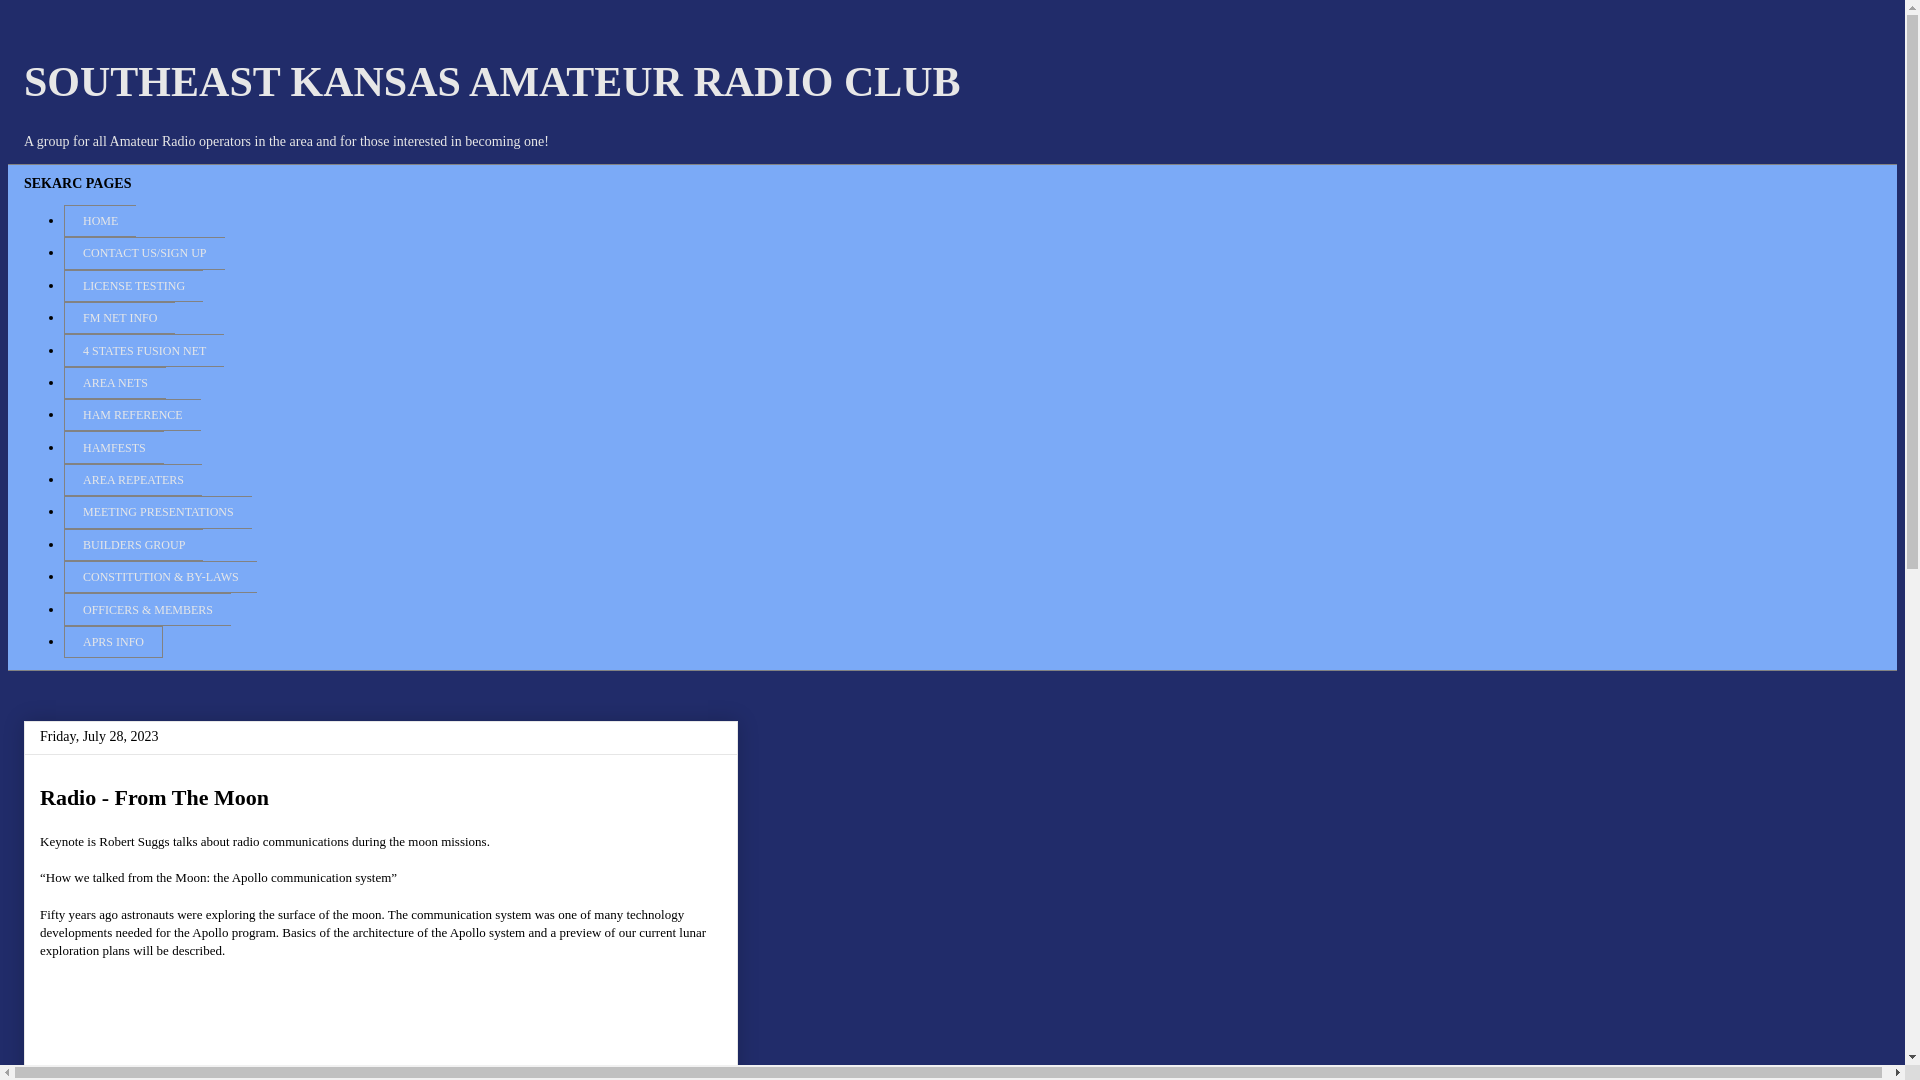  I want to click on HAM REFERENCE, so click(132, 414).